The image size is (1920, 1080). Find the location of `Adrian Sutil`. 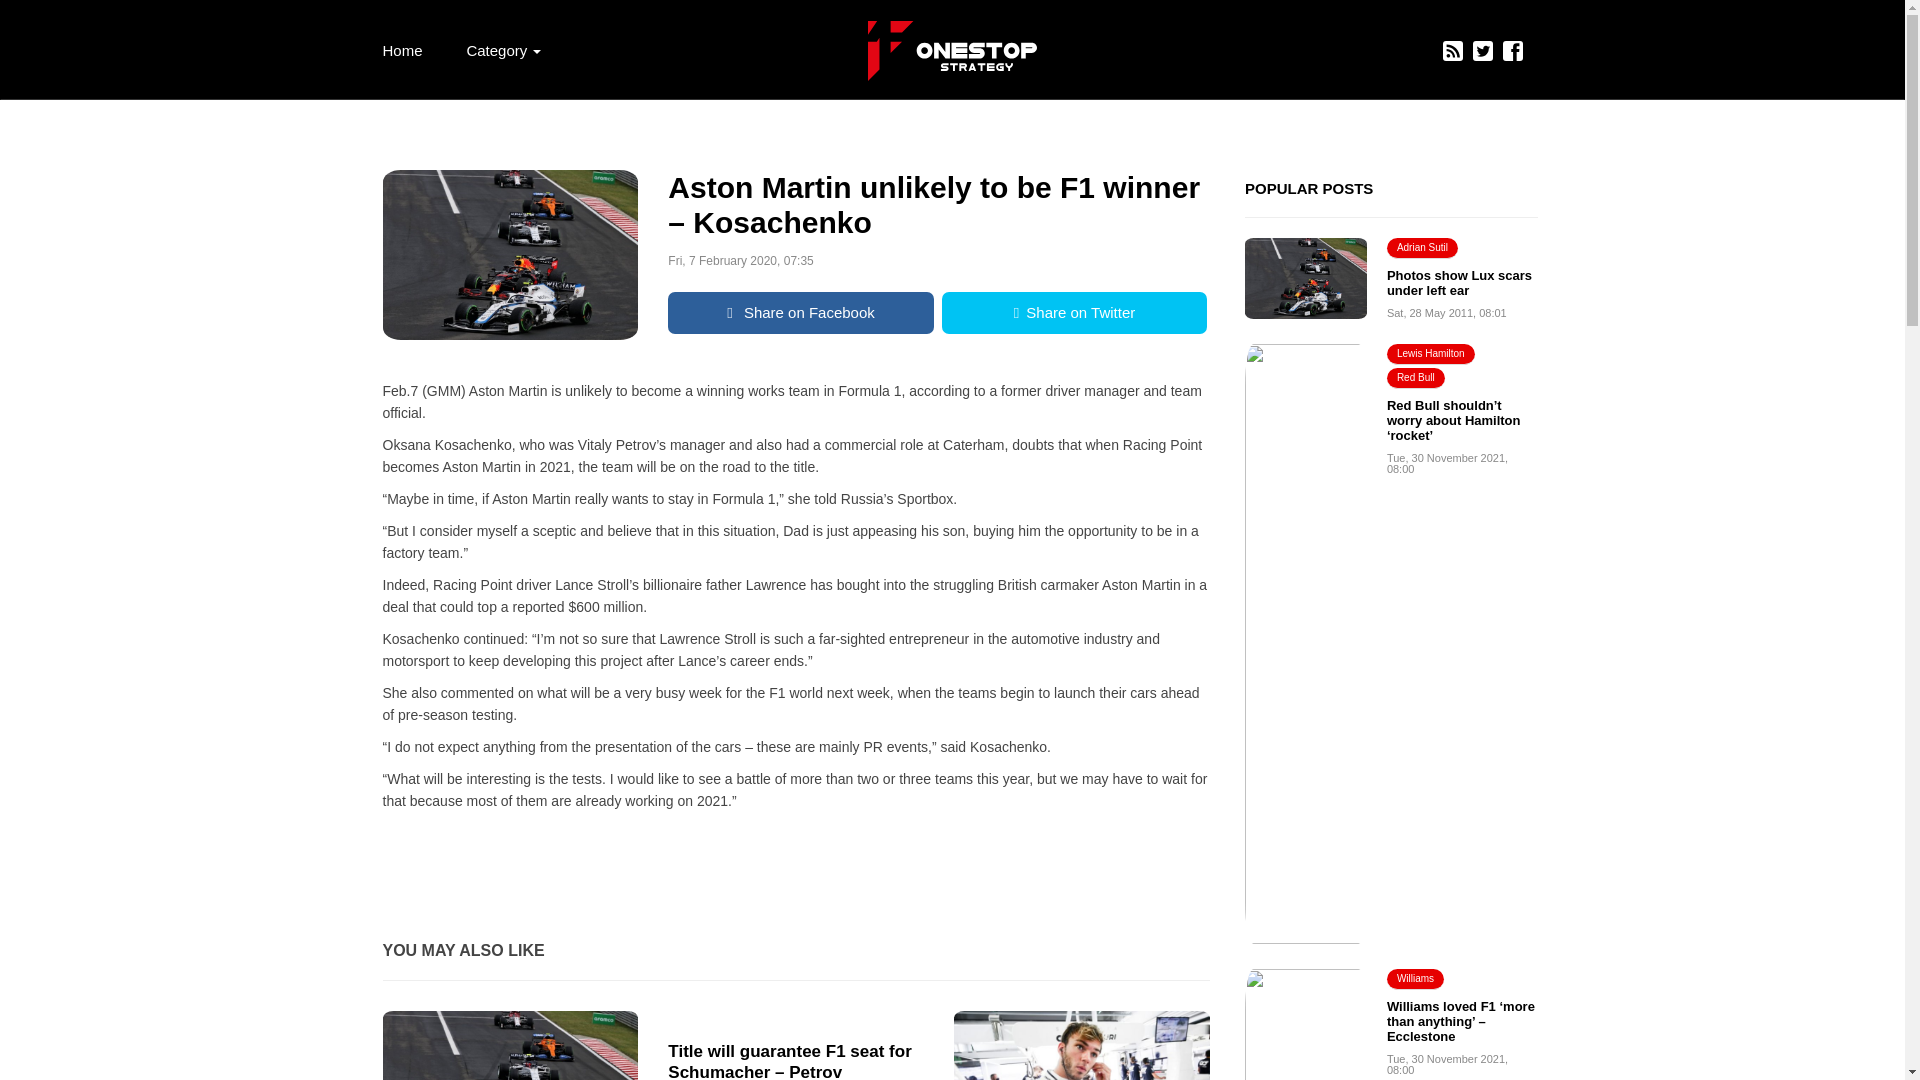

Adrian Sutil is located at coordinates (1422, 248).